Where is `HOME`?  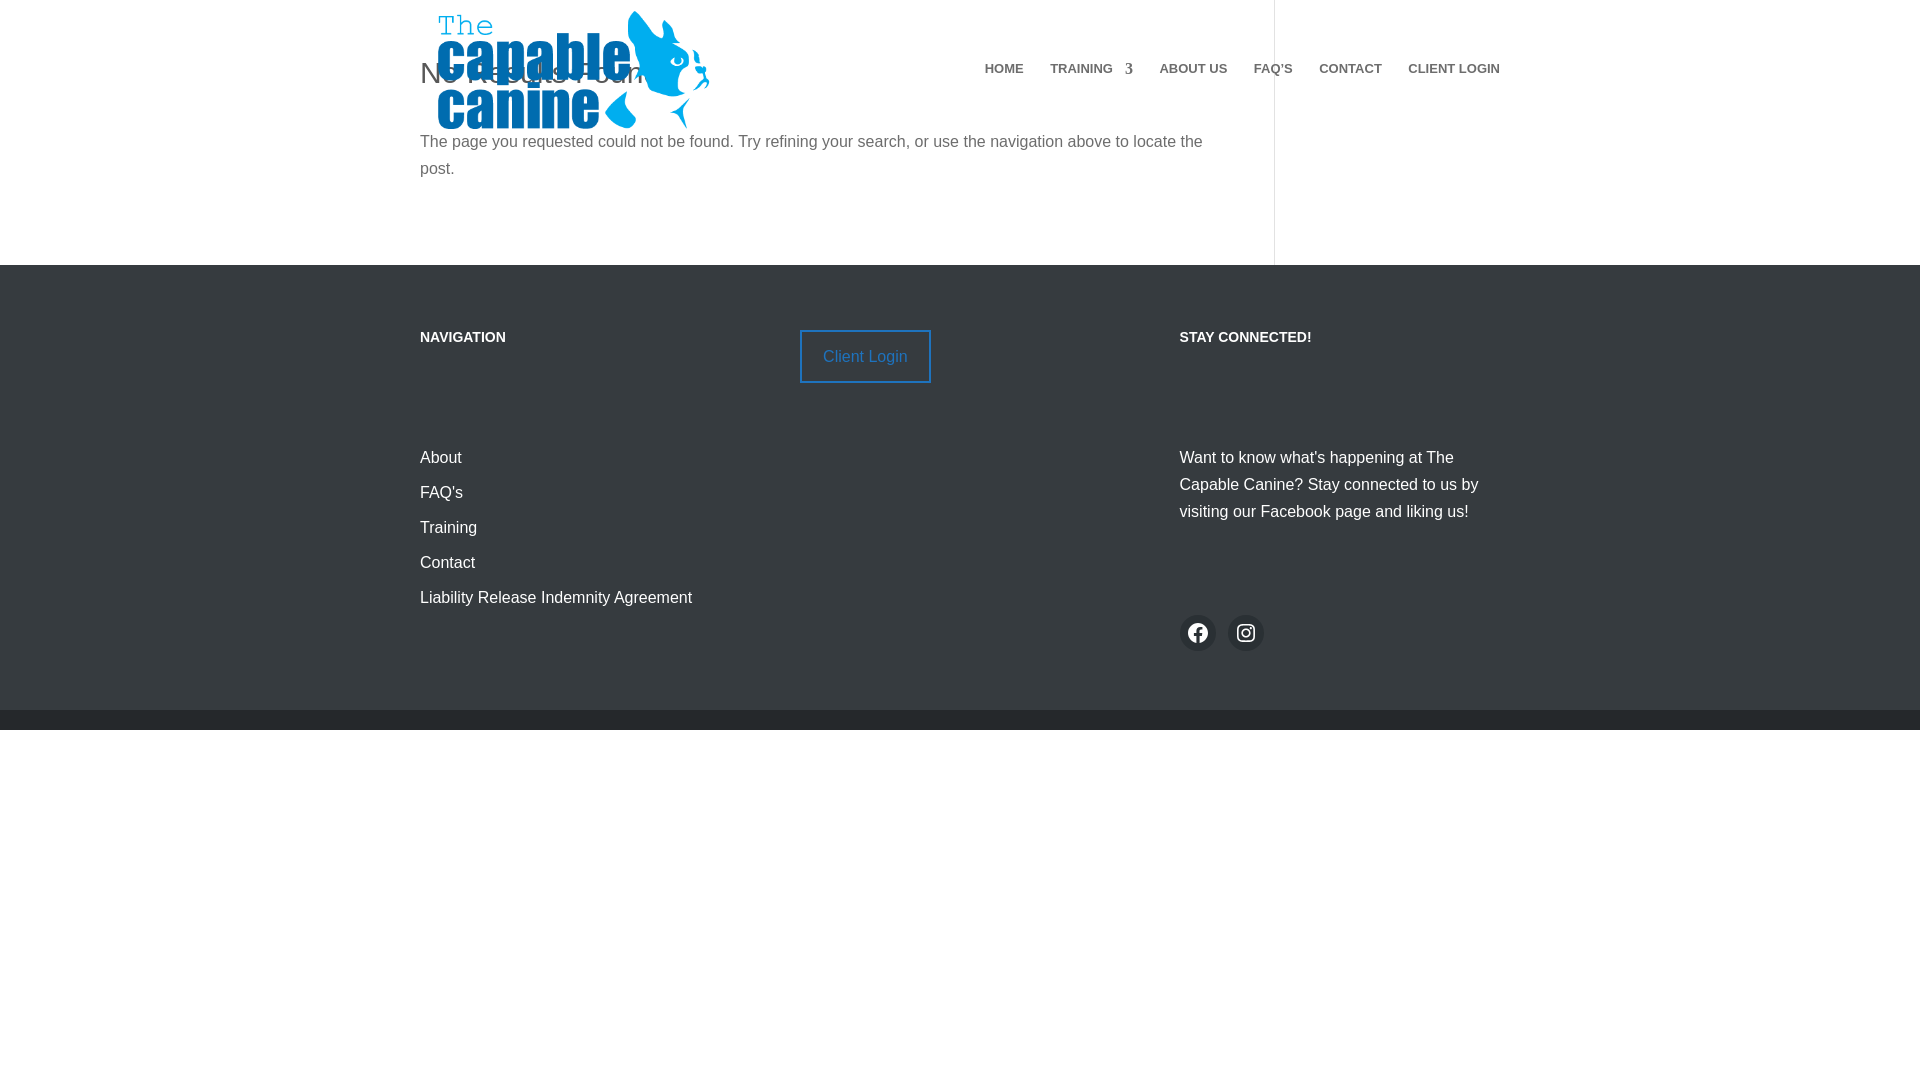
HOME is located at coordinates (1004, 100).